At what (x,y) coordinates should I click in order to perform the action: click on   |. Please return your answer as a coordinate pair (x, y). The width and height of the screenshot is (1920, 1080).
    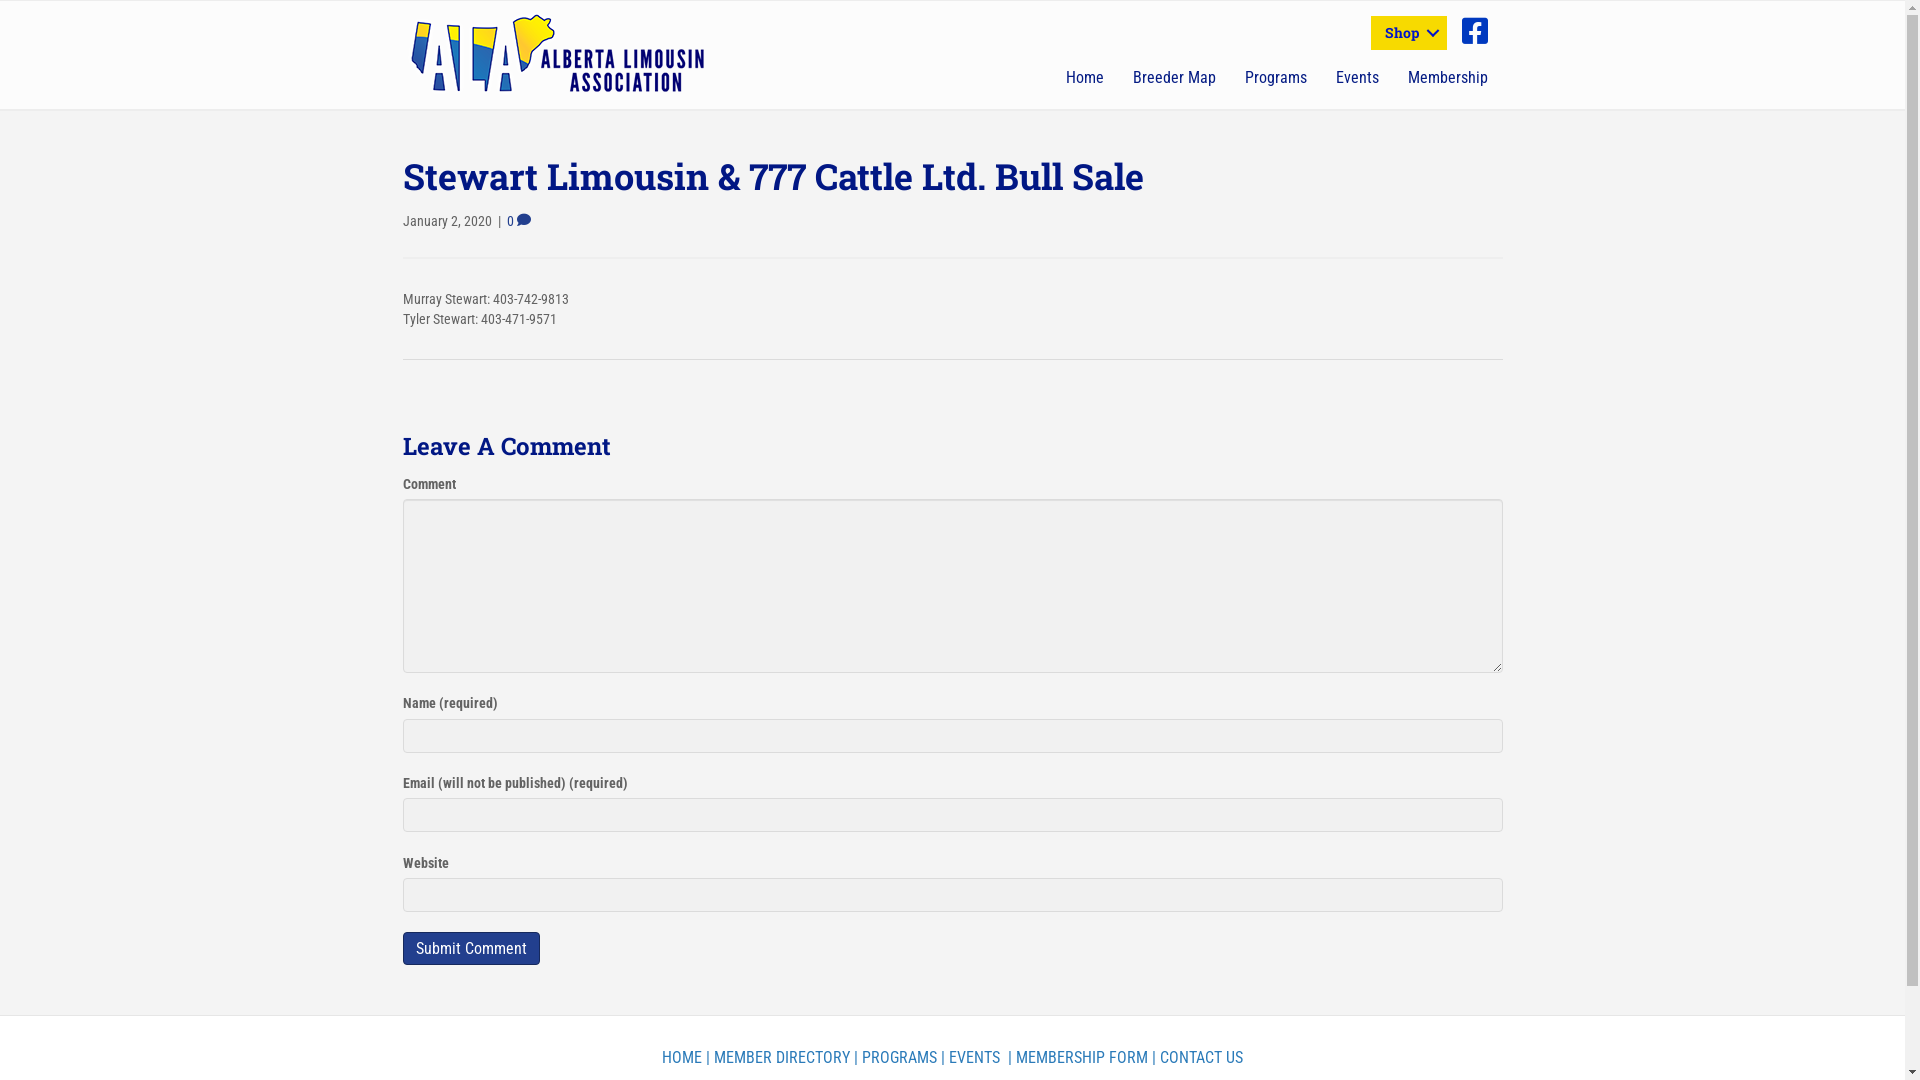
    Looking at the image, I should click on (1008, 1058).